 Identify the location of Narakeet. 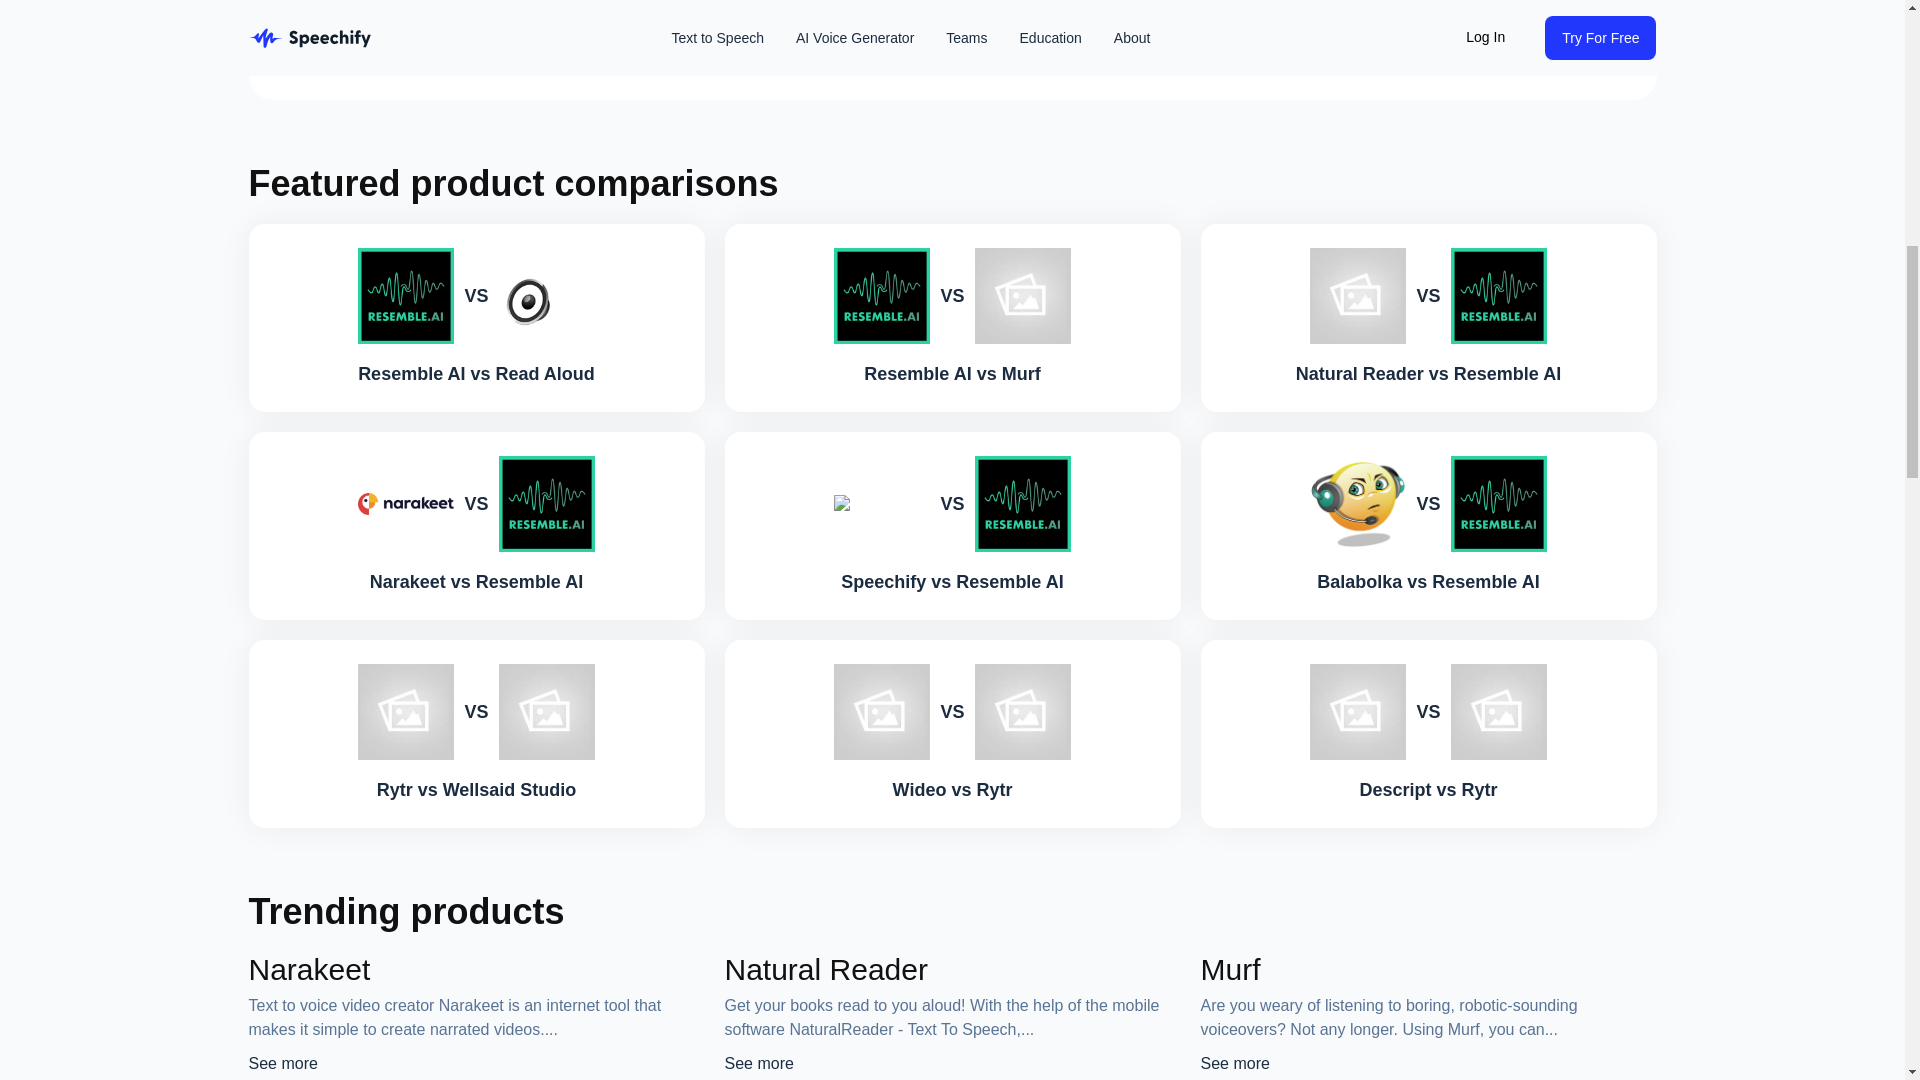
(308, 969).